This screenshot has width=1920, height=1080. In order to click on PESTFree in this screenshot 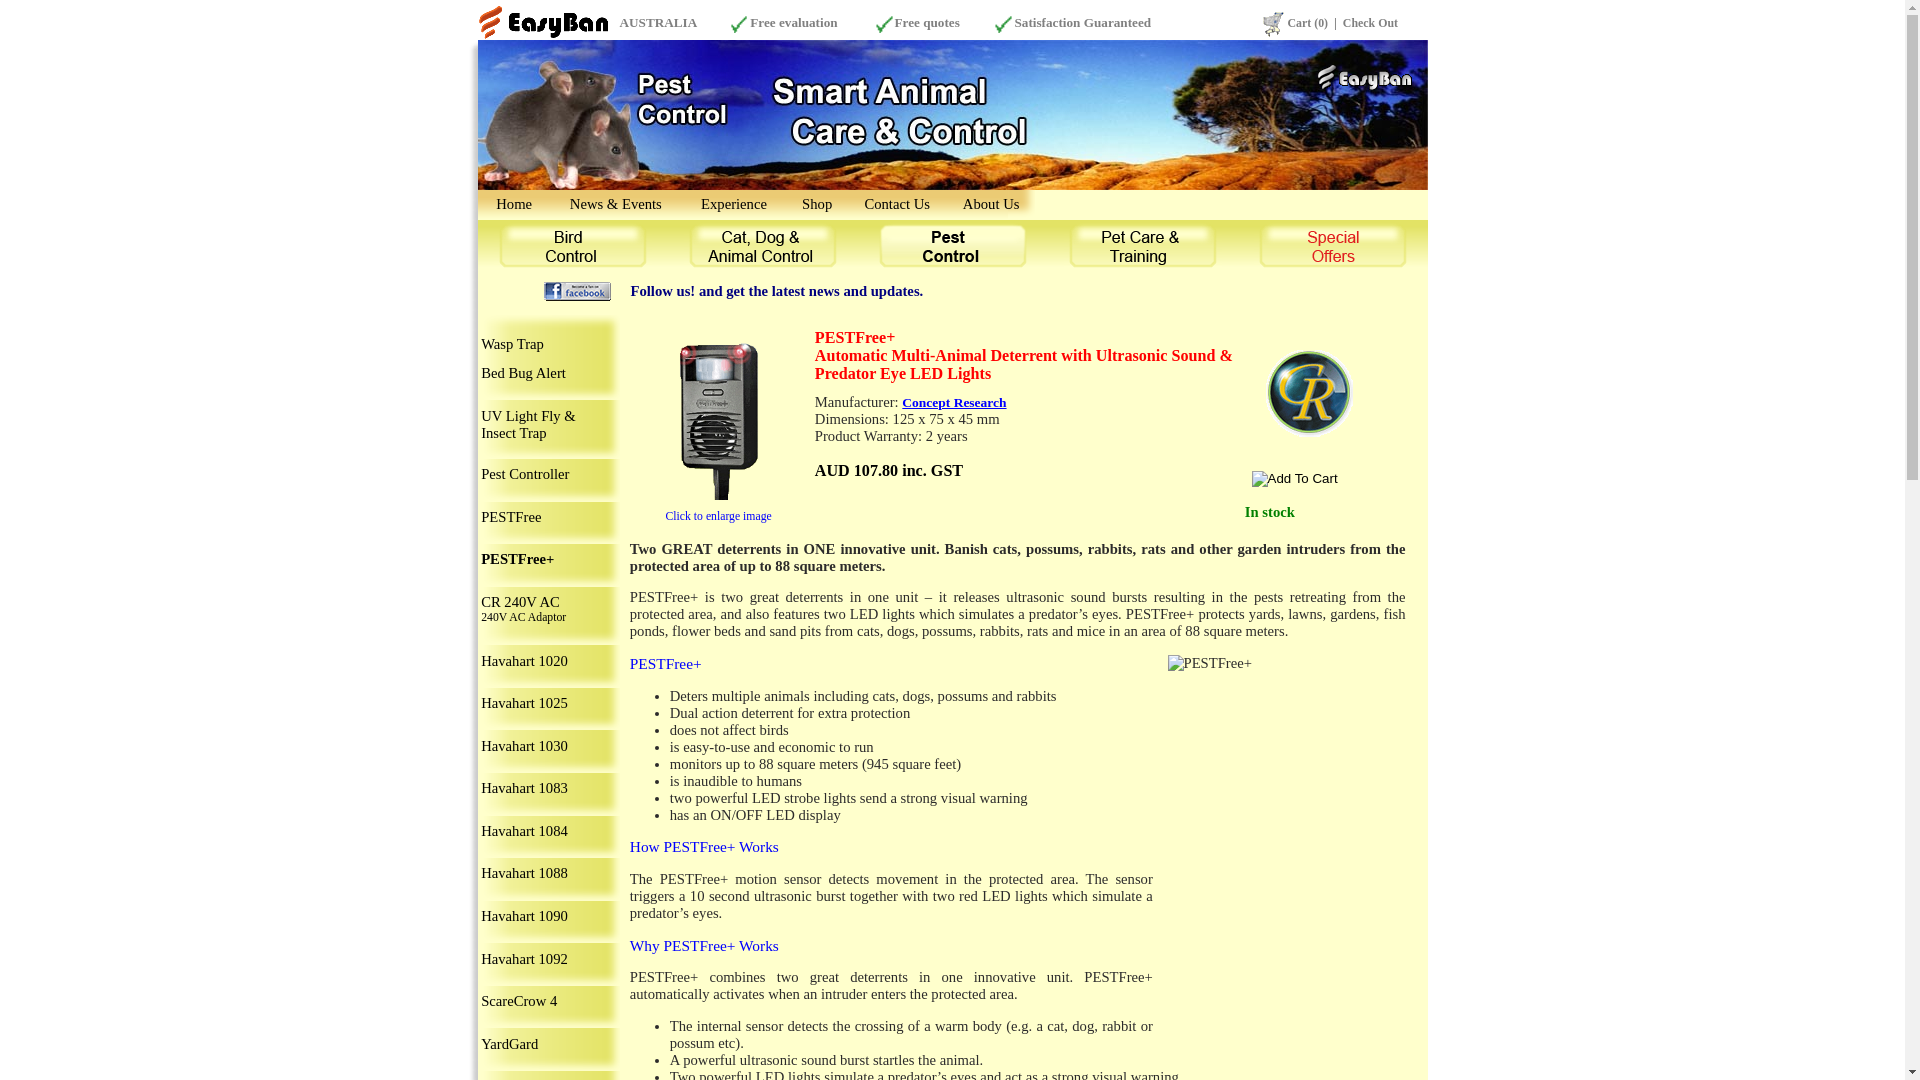, I will do `click(511, 516)`.